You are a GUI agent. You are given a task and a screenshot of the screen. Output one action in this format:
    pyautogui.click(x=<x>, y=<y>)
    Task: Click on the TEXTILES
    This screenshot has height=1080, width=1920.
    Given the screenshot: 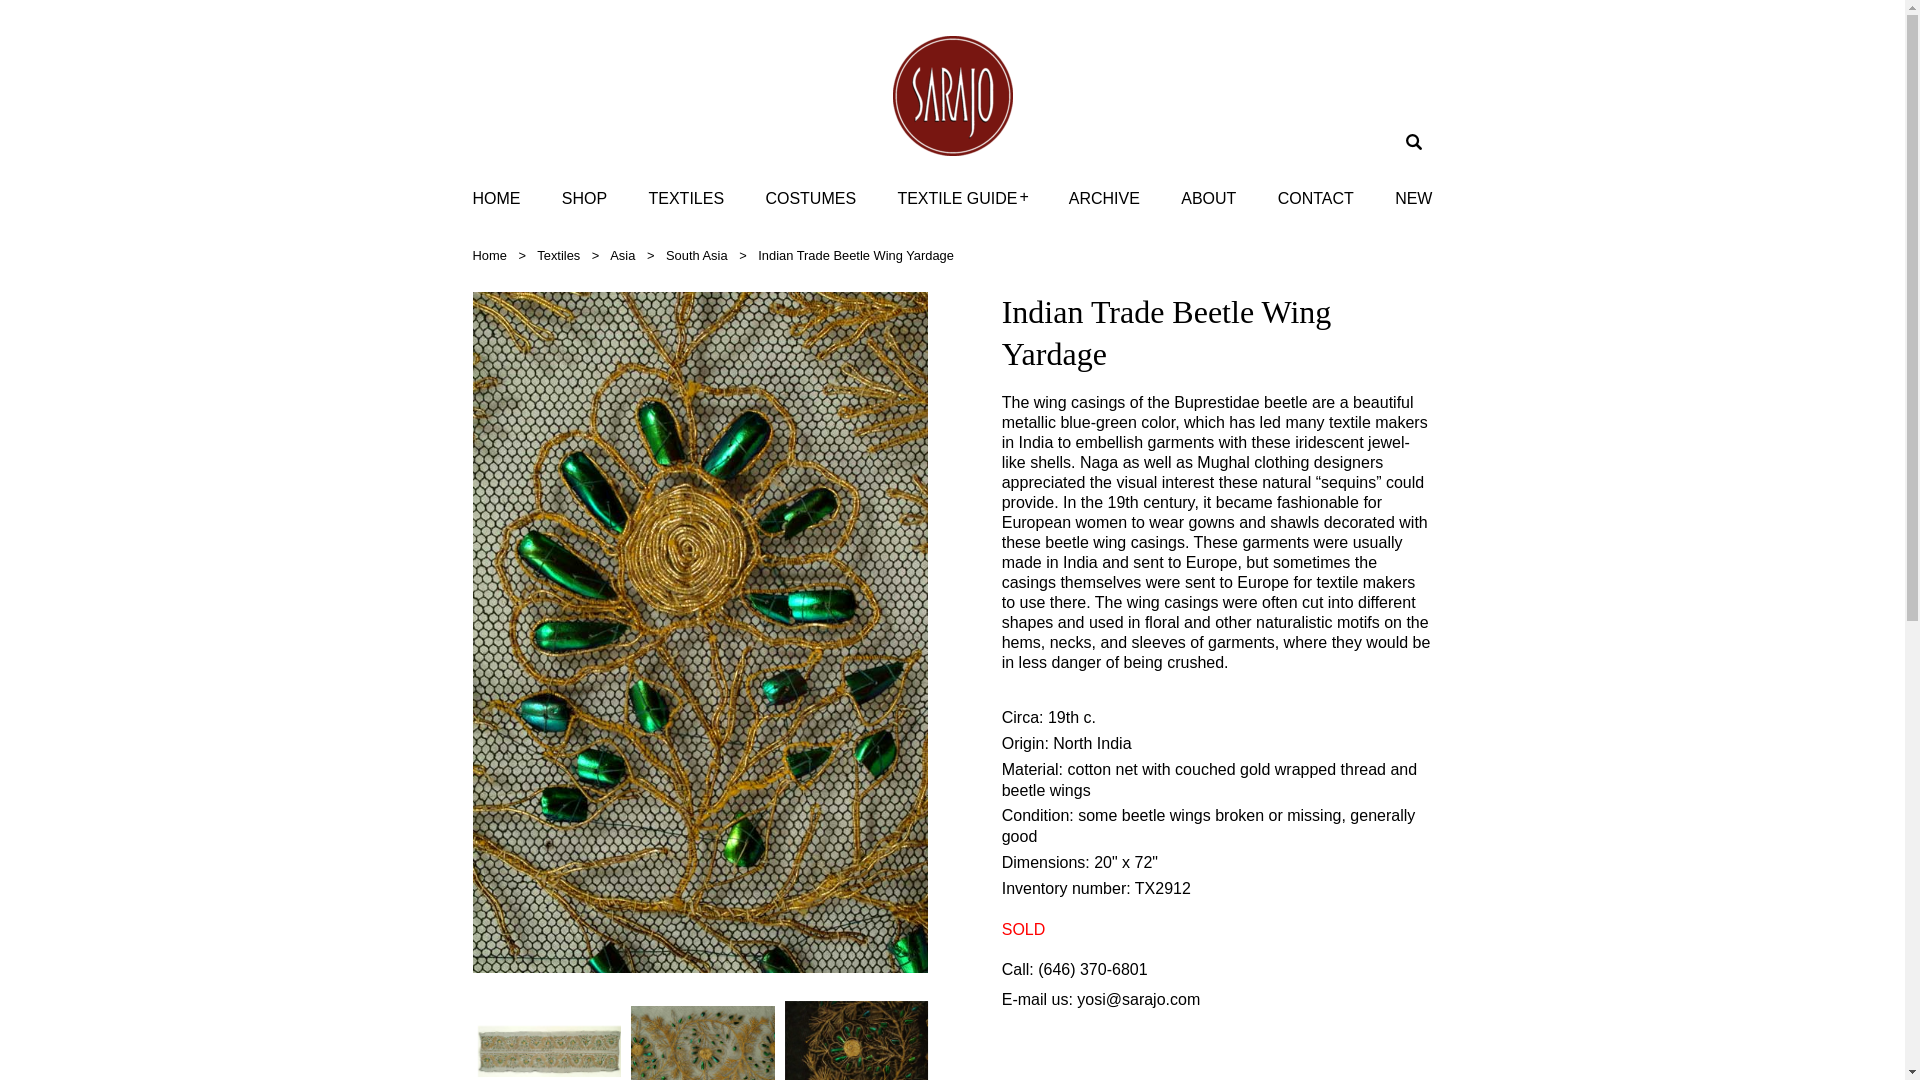 What is the action you would take?
    pyautogui.click(x=686, y=198)
    